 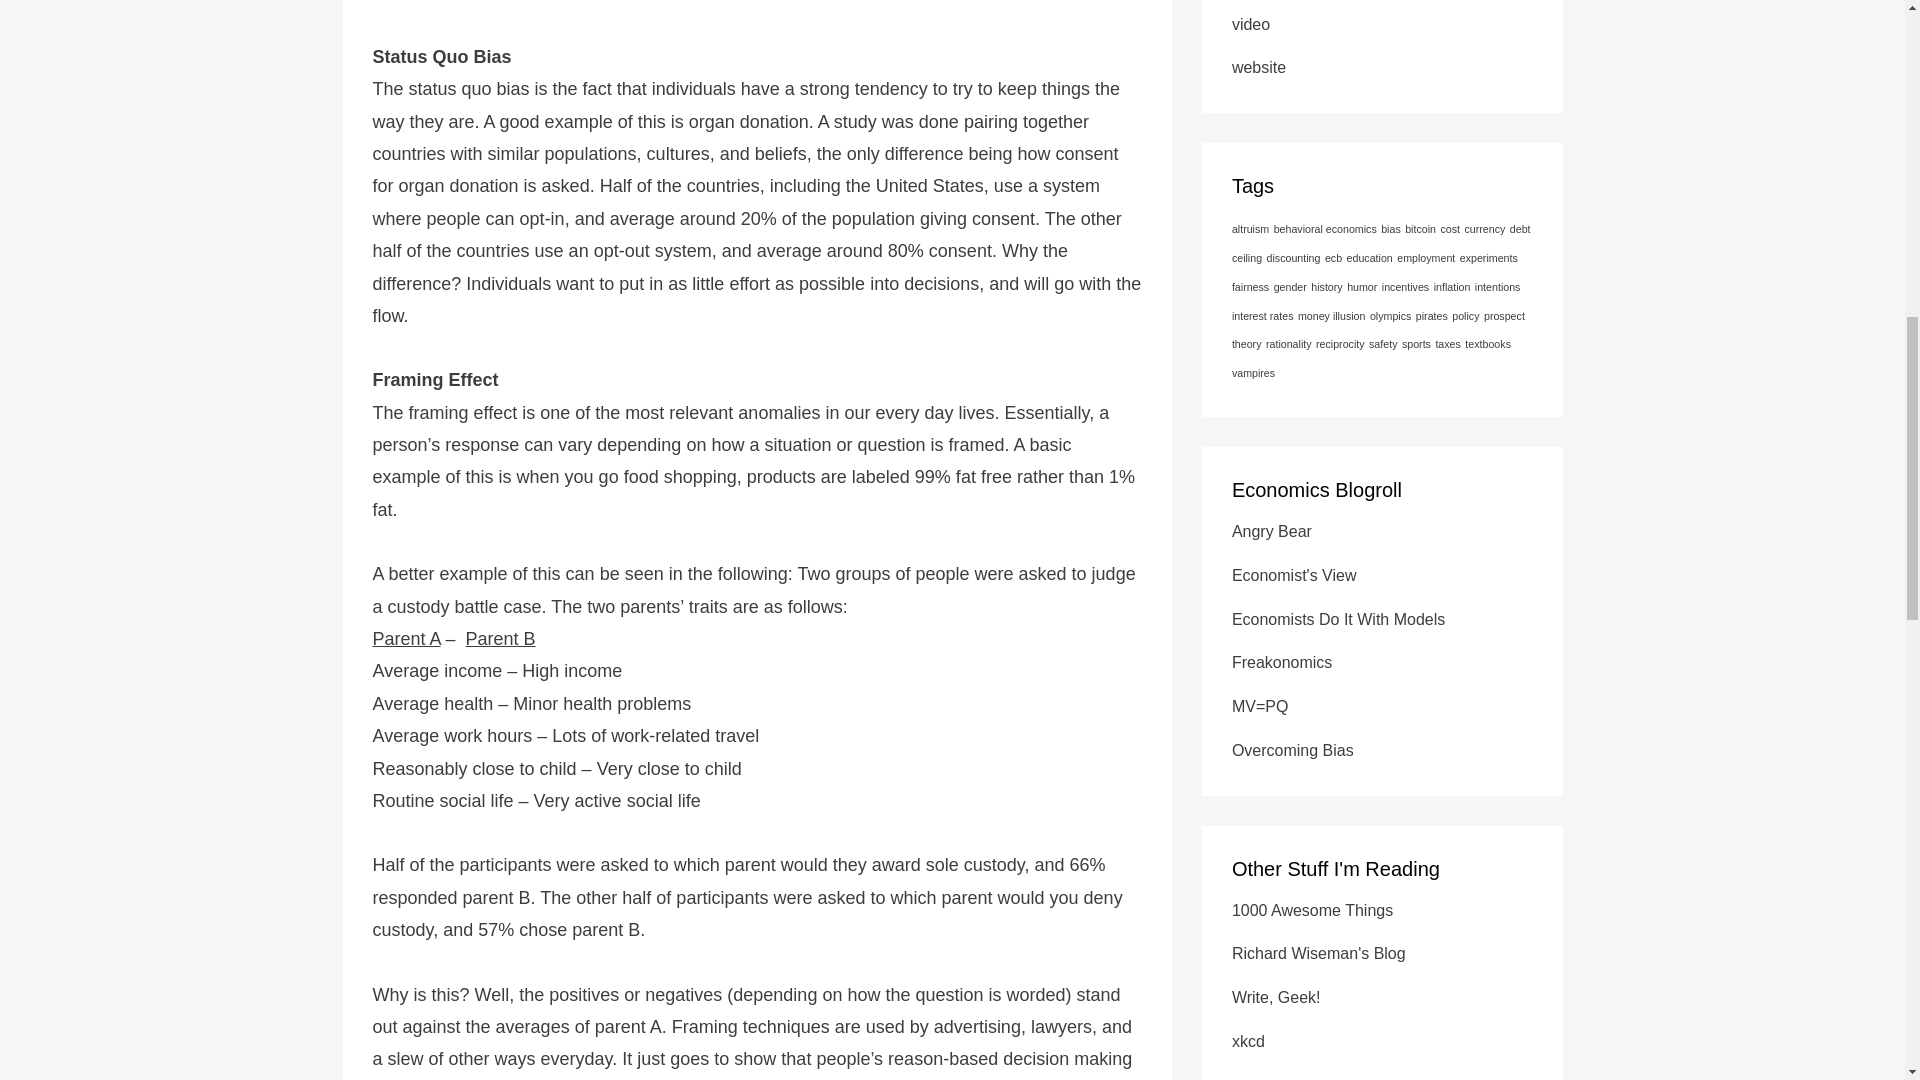 I want to click on 3 topics, so click(x=1370, y=257).